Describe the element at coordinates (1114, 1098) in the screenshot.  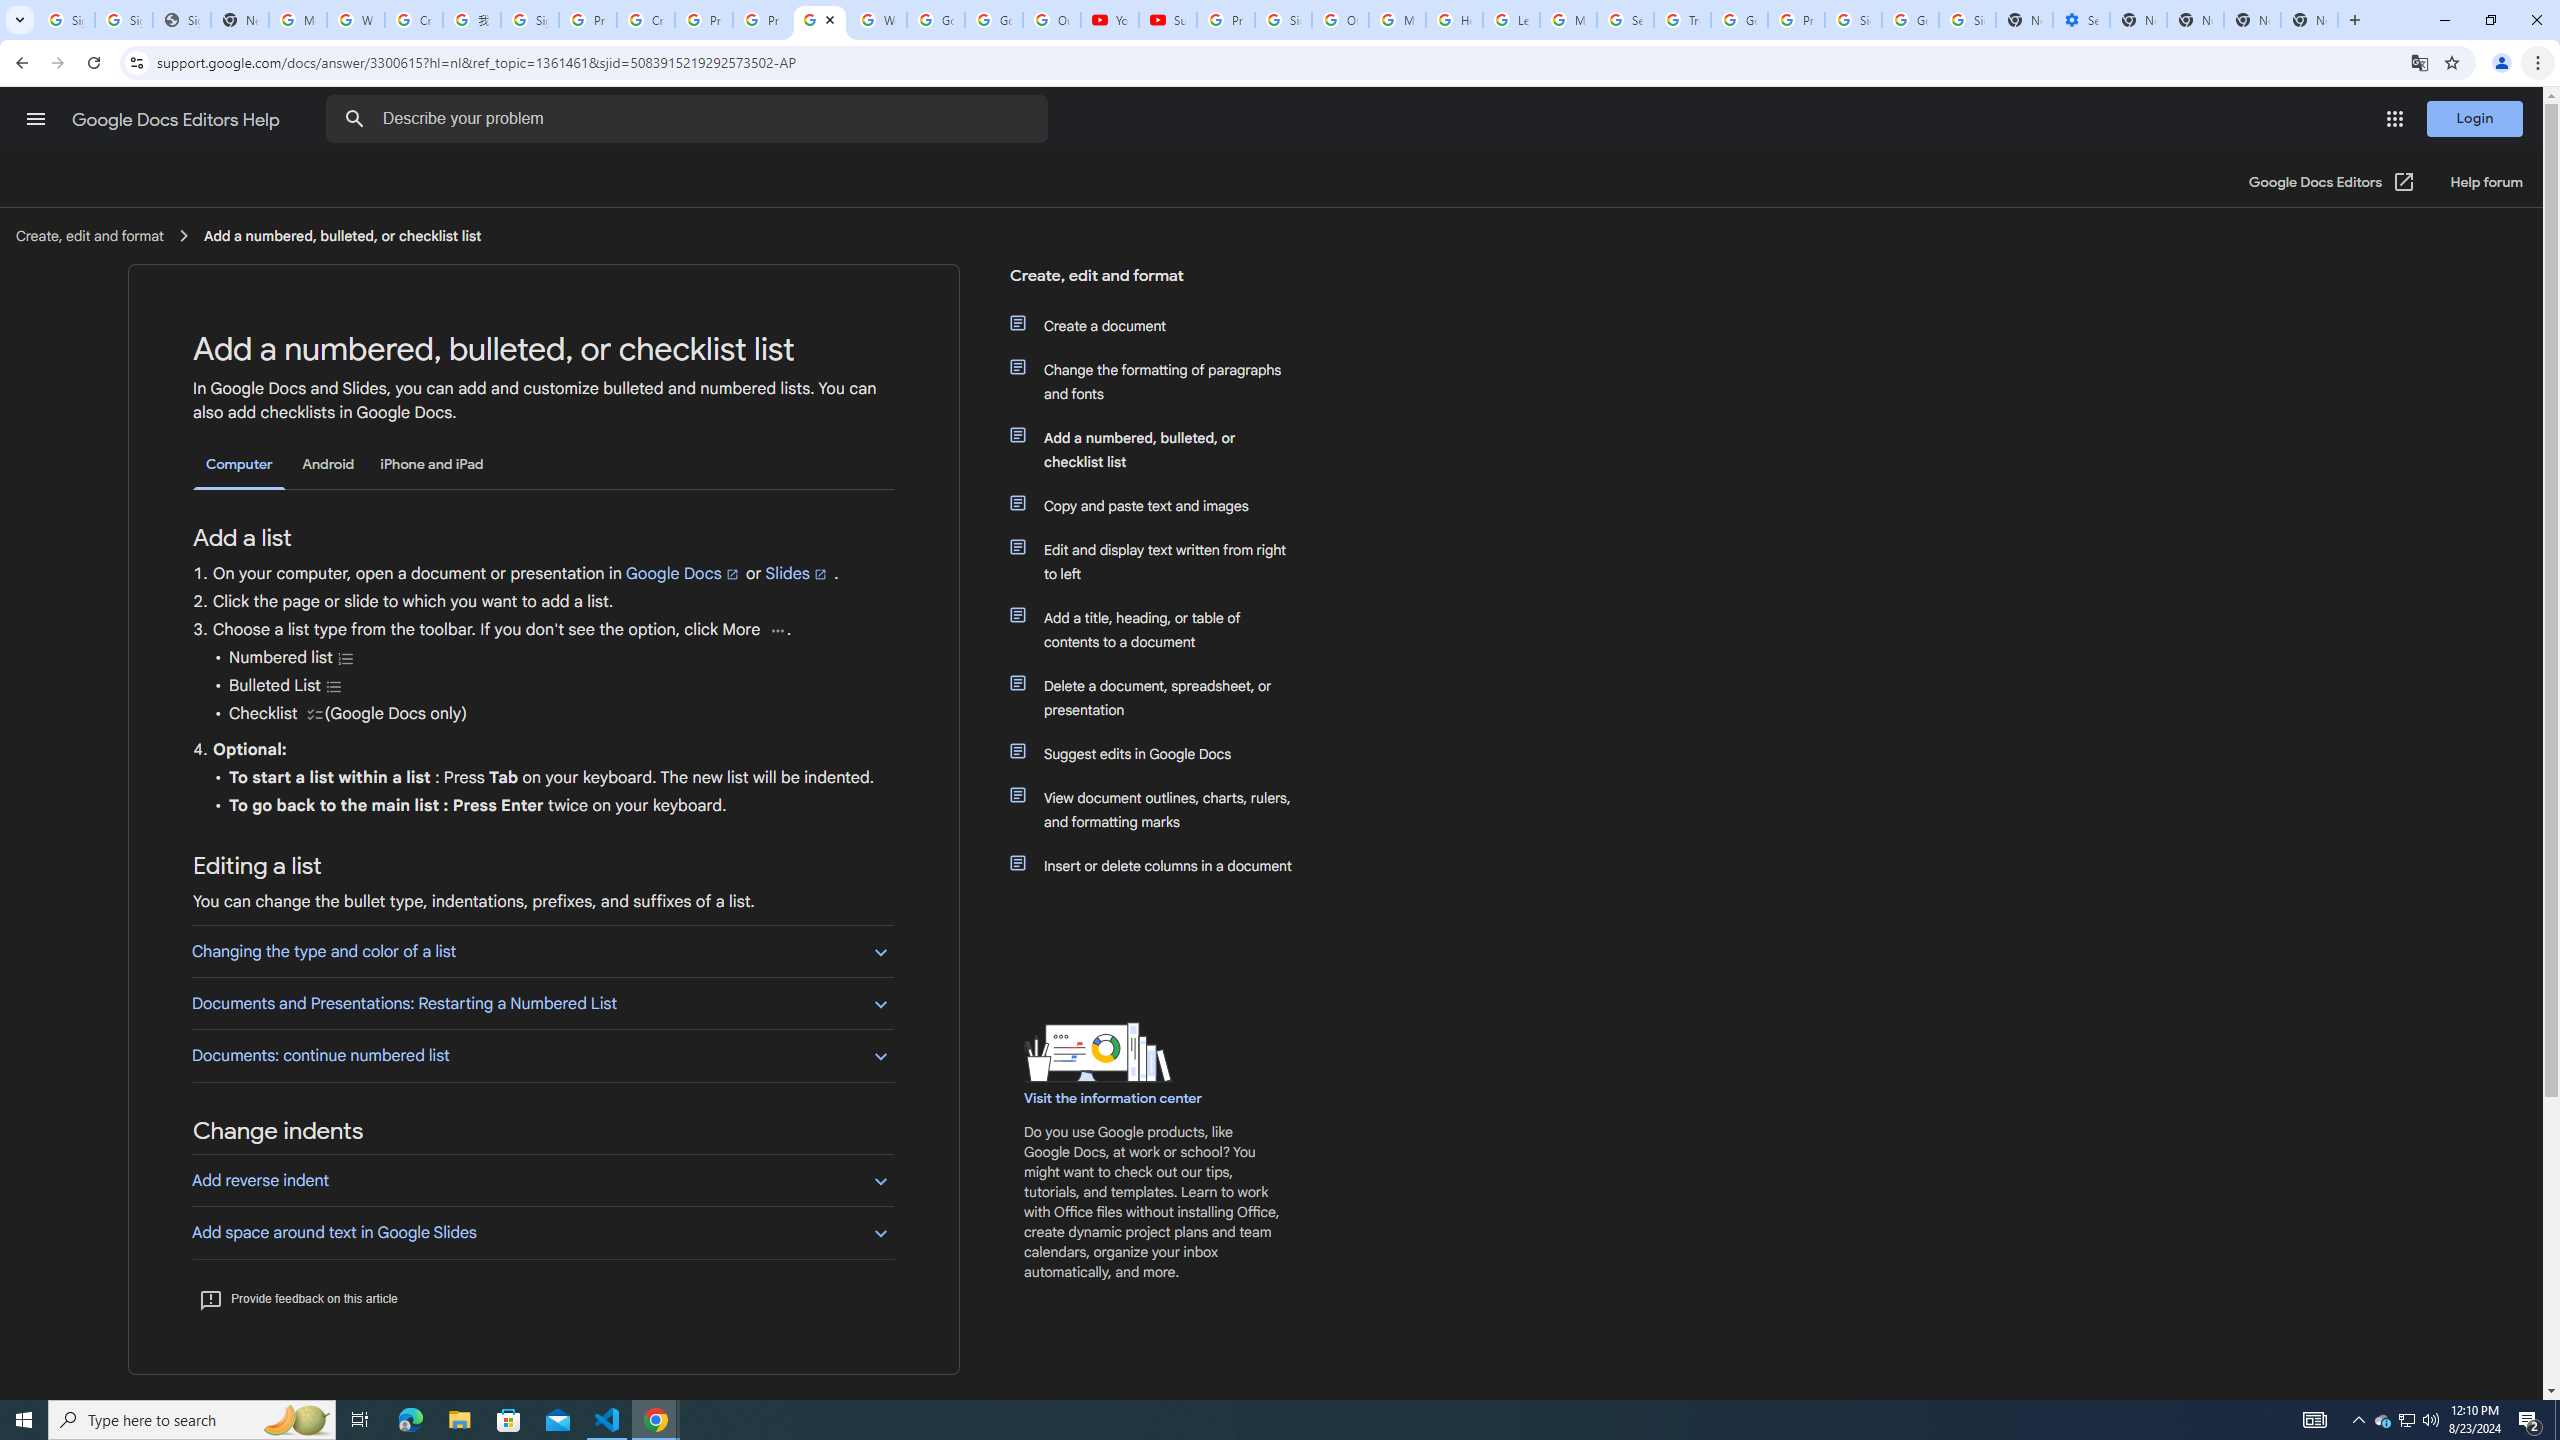
I see `Visit the information center` at that location.